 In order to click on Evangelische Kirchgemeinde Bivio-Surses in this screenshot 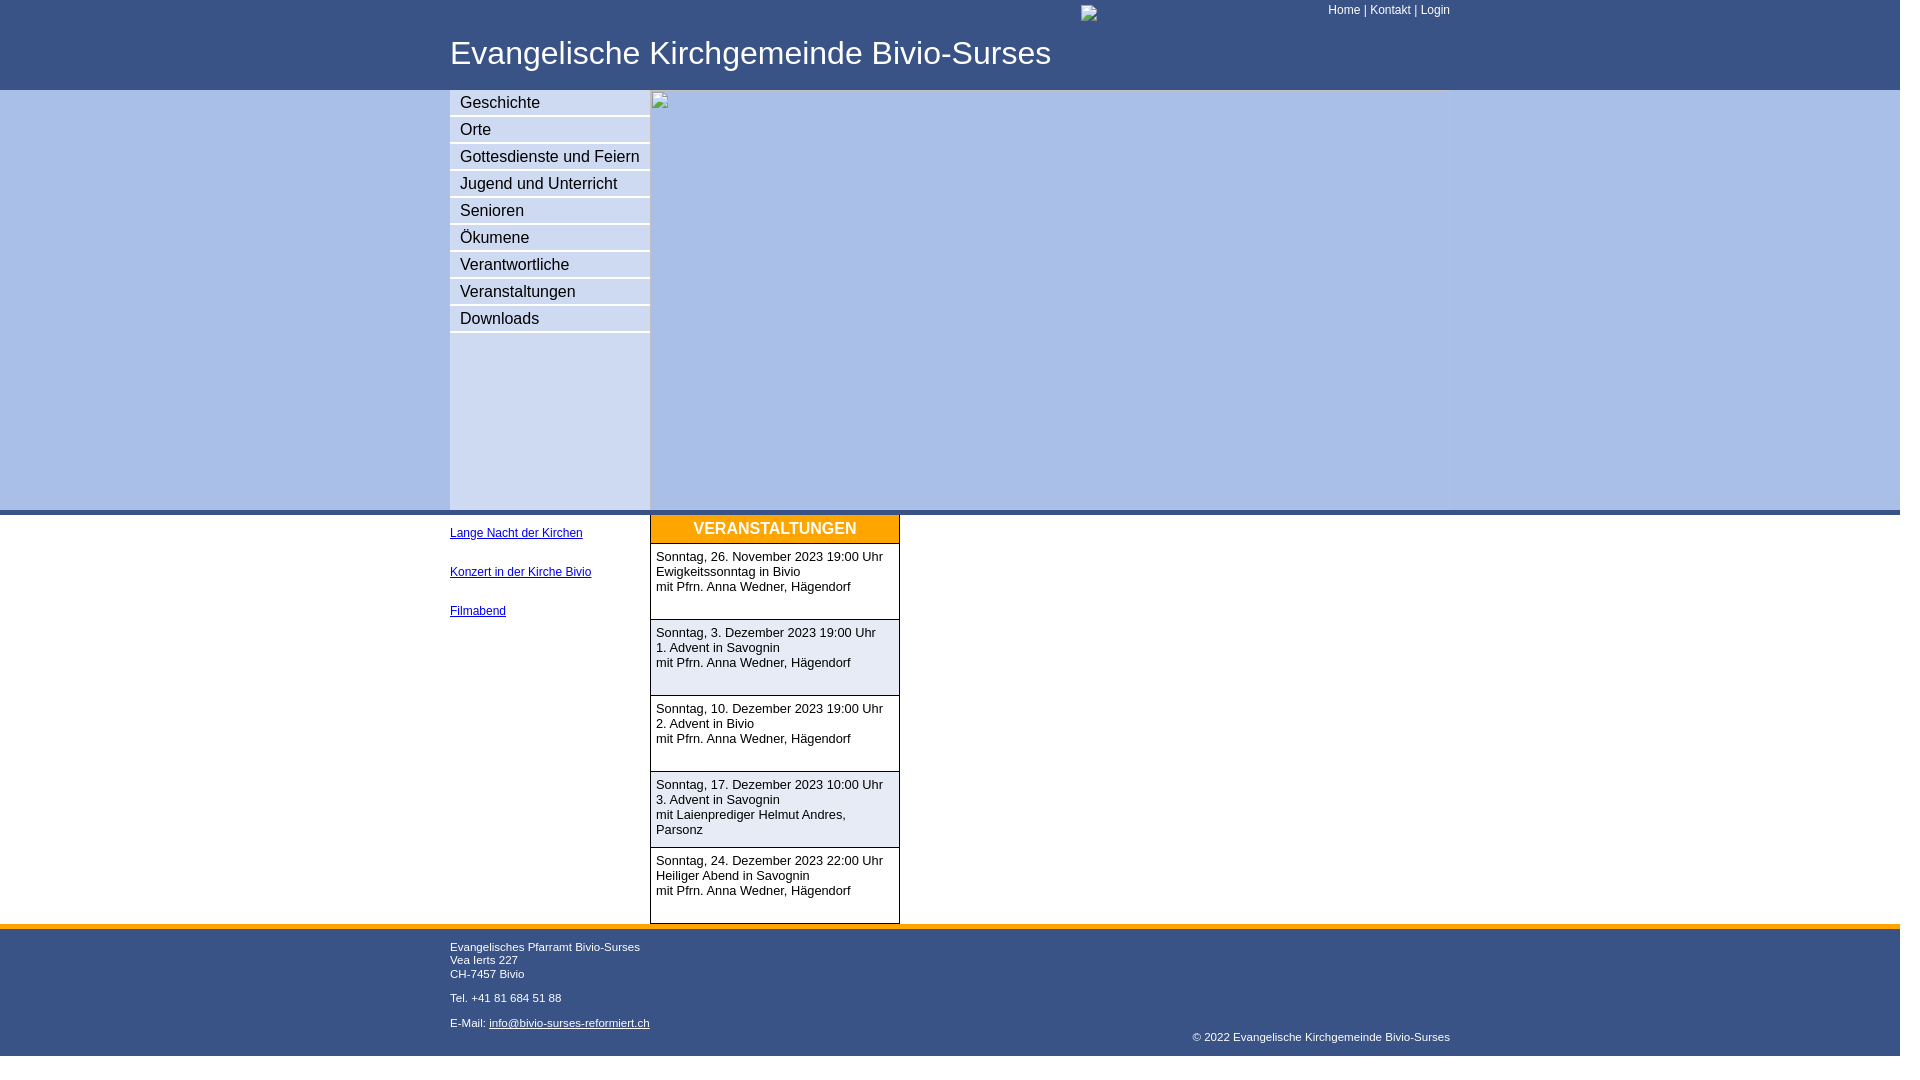, I will do `click(750, 53)`.